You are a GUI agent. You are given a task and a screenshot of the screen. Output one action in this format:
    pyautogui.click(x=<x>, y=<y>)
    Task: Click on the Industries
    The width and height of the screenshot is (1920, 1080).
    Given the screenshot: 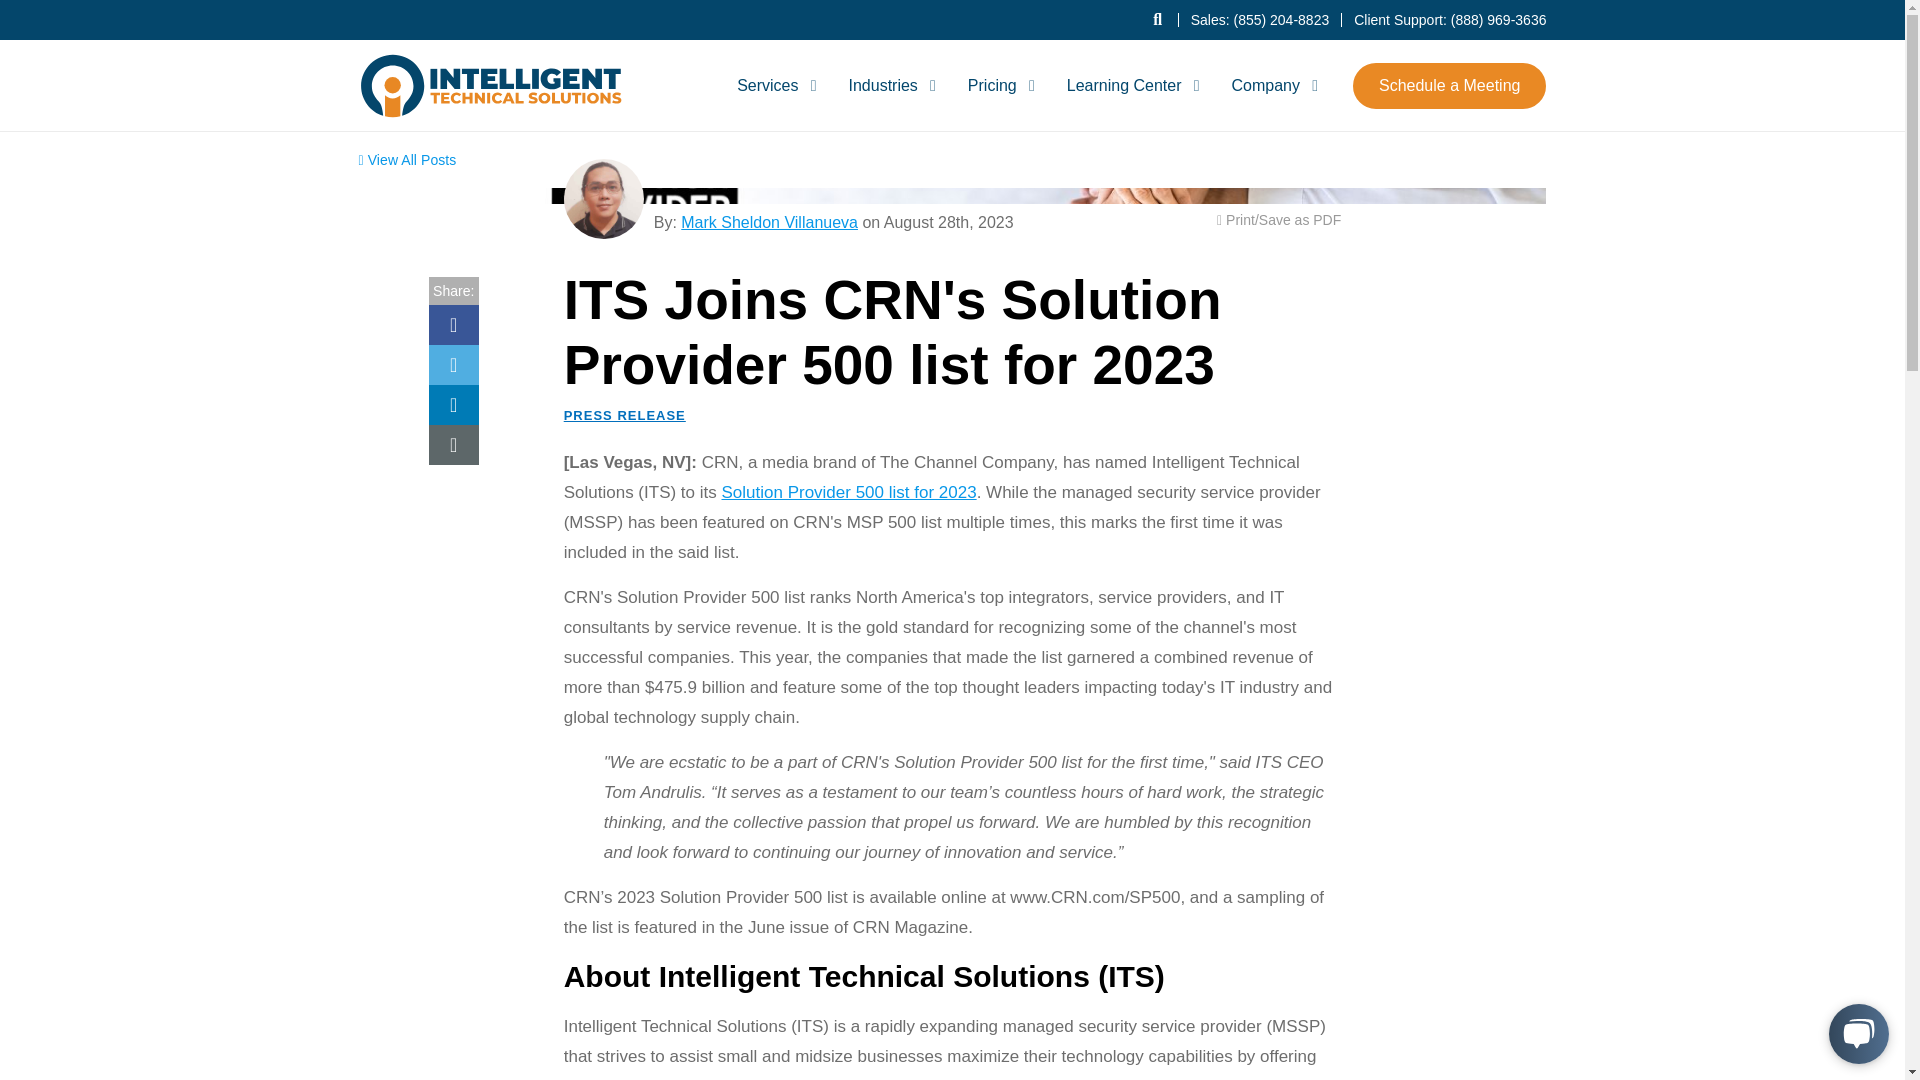 What is the action you would take?
    pyautogui.click(x=888, y=84)
    